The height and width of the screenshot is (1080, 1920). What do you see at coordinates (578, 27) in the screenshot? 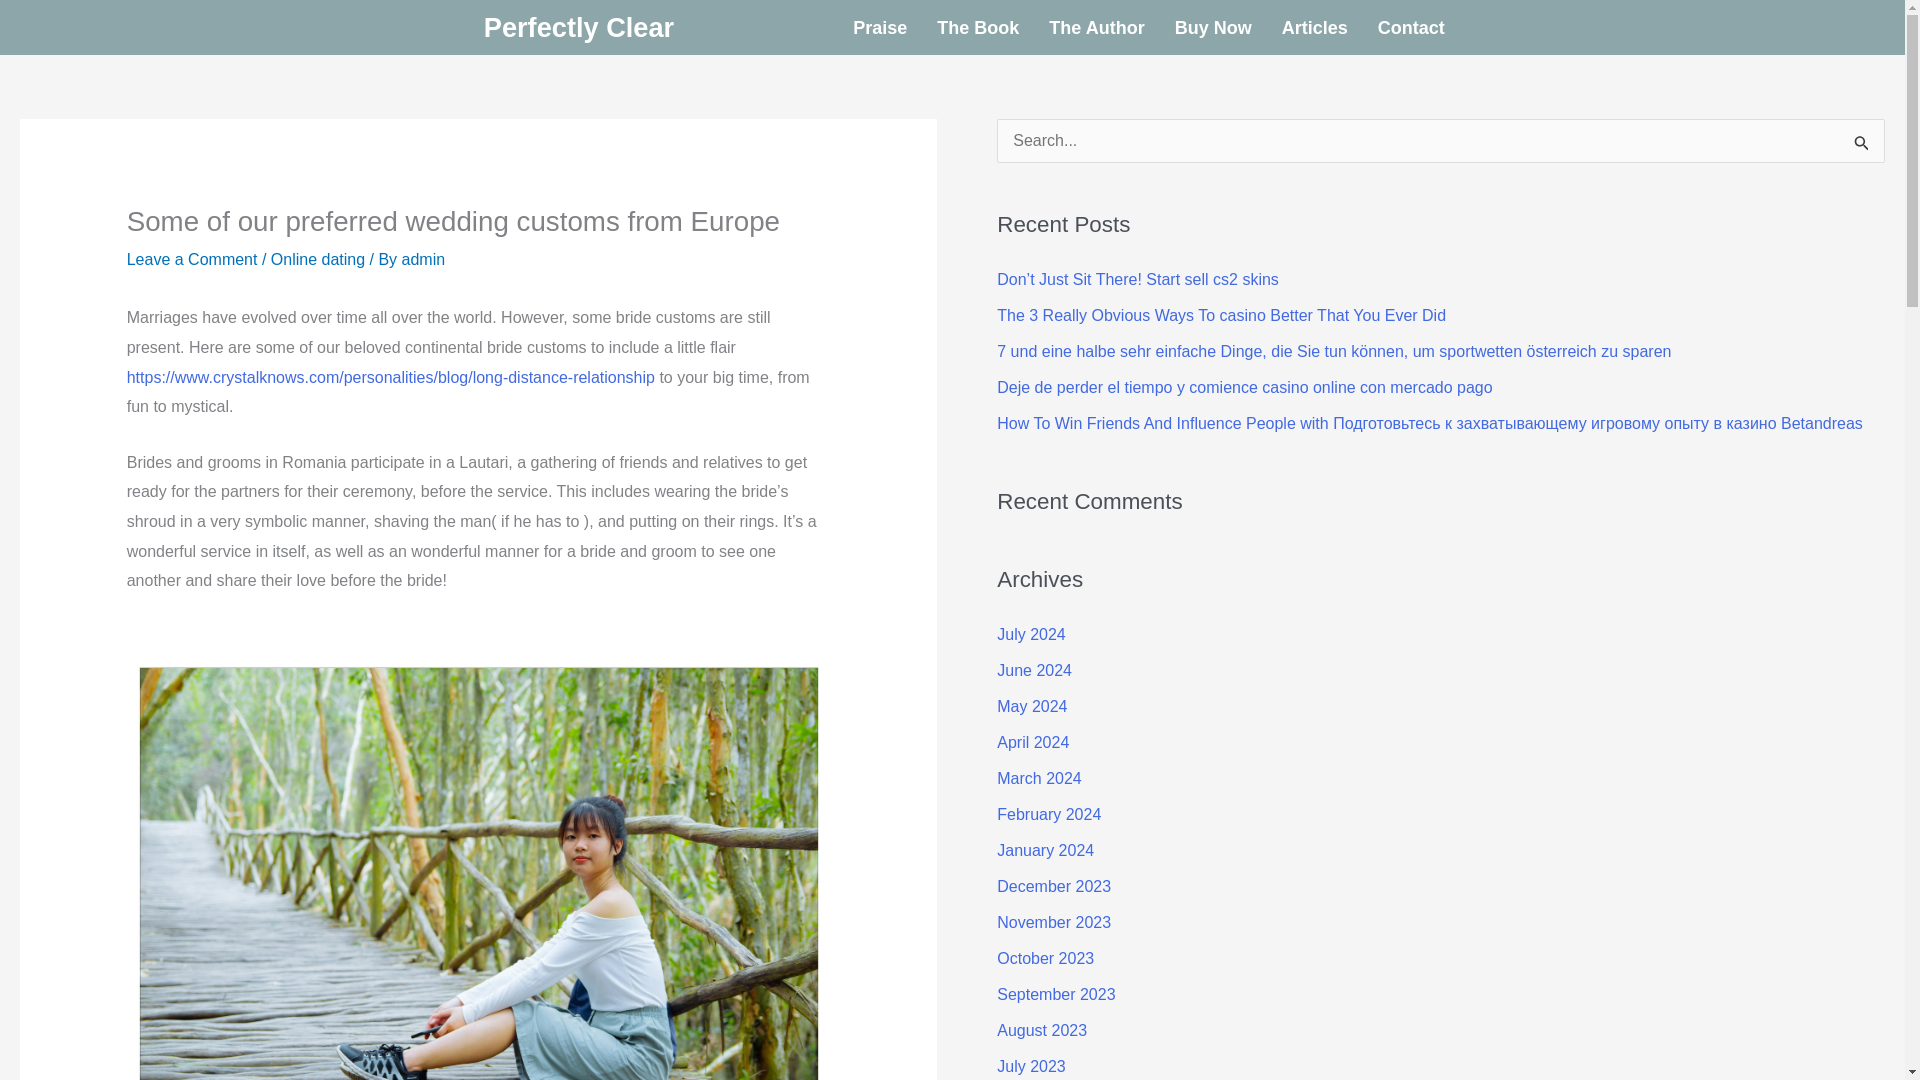
I see `Perfectly Clear` at bounding box center [578, 27].